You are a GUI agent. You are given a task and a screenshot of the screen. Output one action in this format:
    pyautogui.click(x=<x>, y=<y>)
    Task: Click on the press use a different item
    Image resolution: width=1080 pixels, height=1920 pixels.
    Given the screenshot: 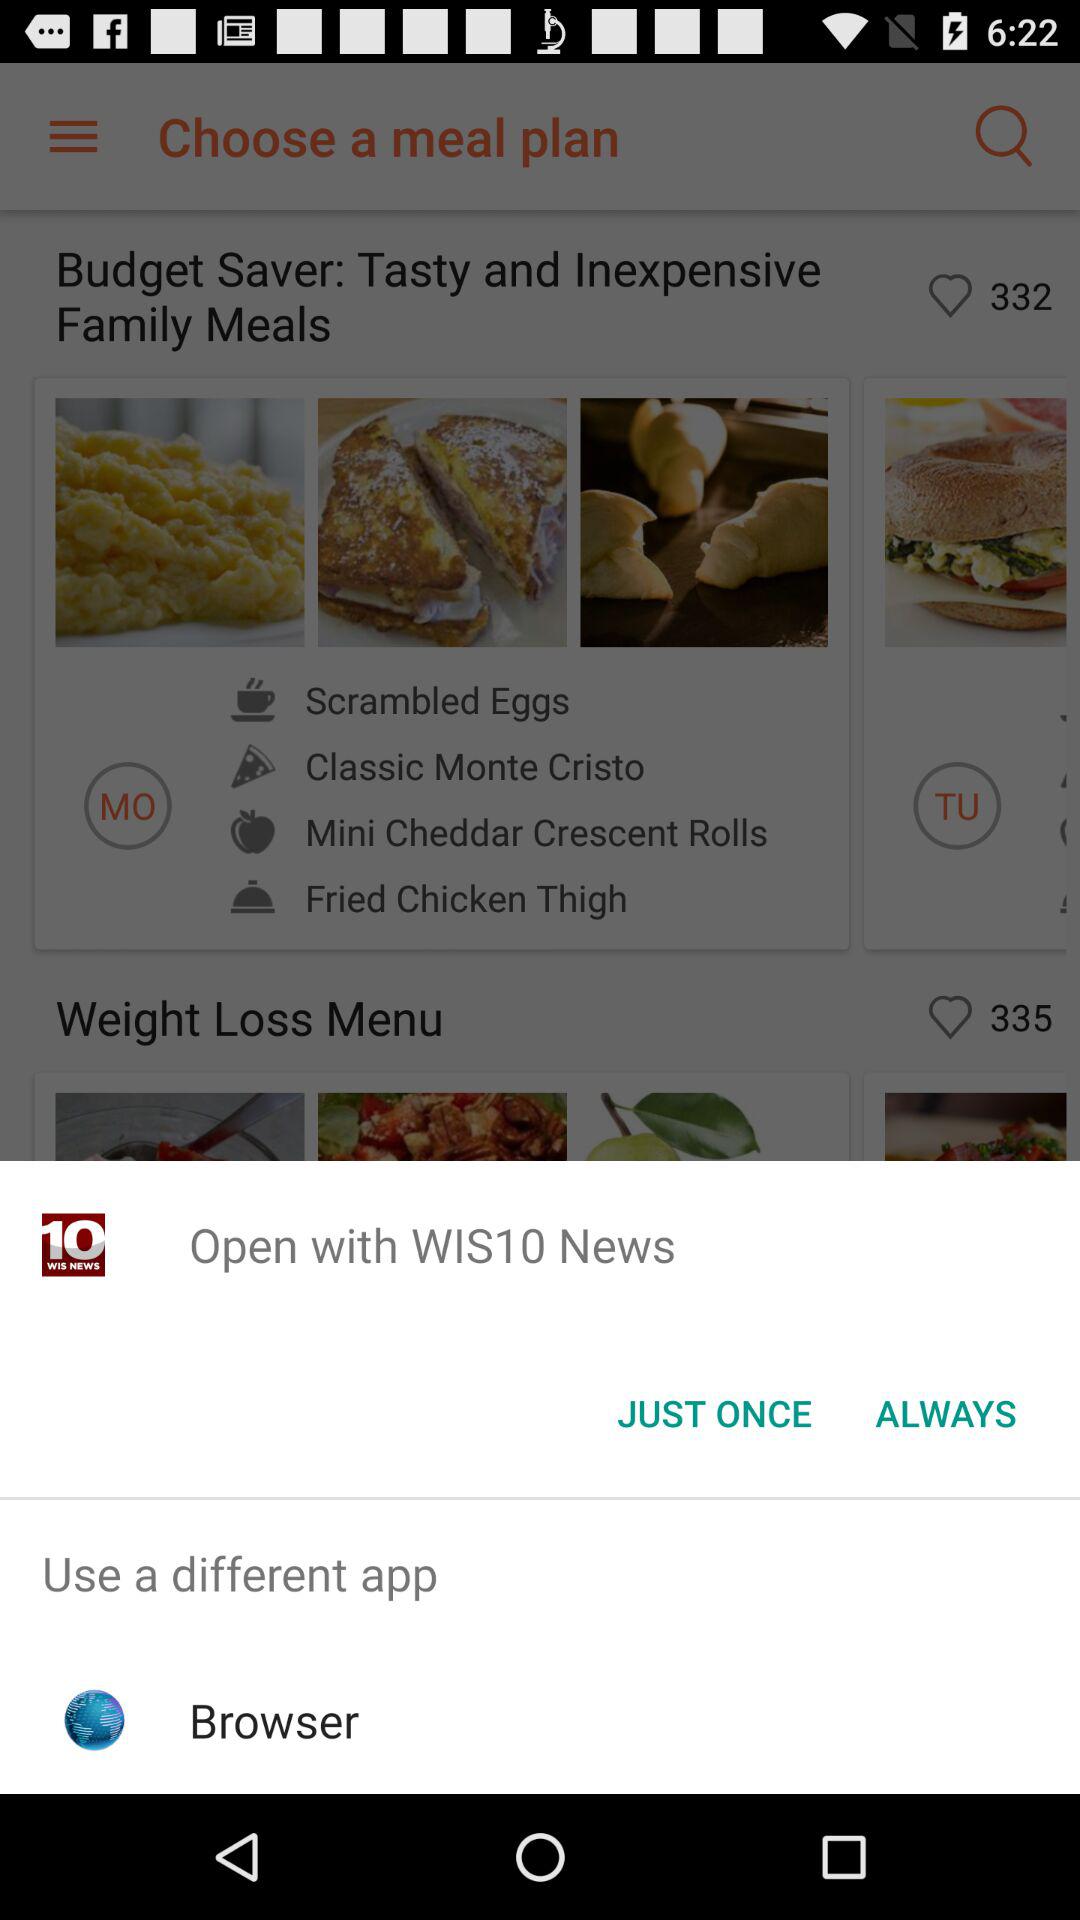 What is the action you would take?
    pyautogui.click(x=540, y=1574)
    